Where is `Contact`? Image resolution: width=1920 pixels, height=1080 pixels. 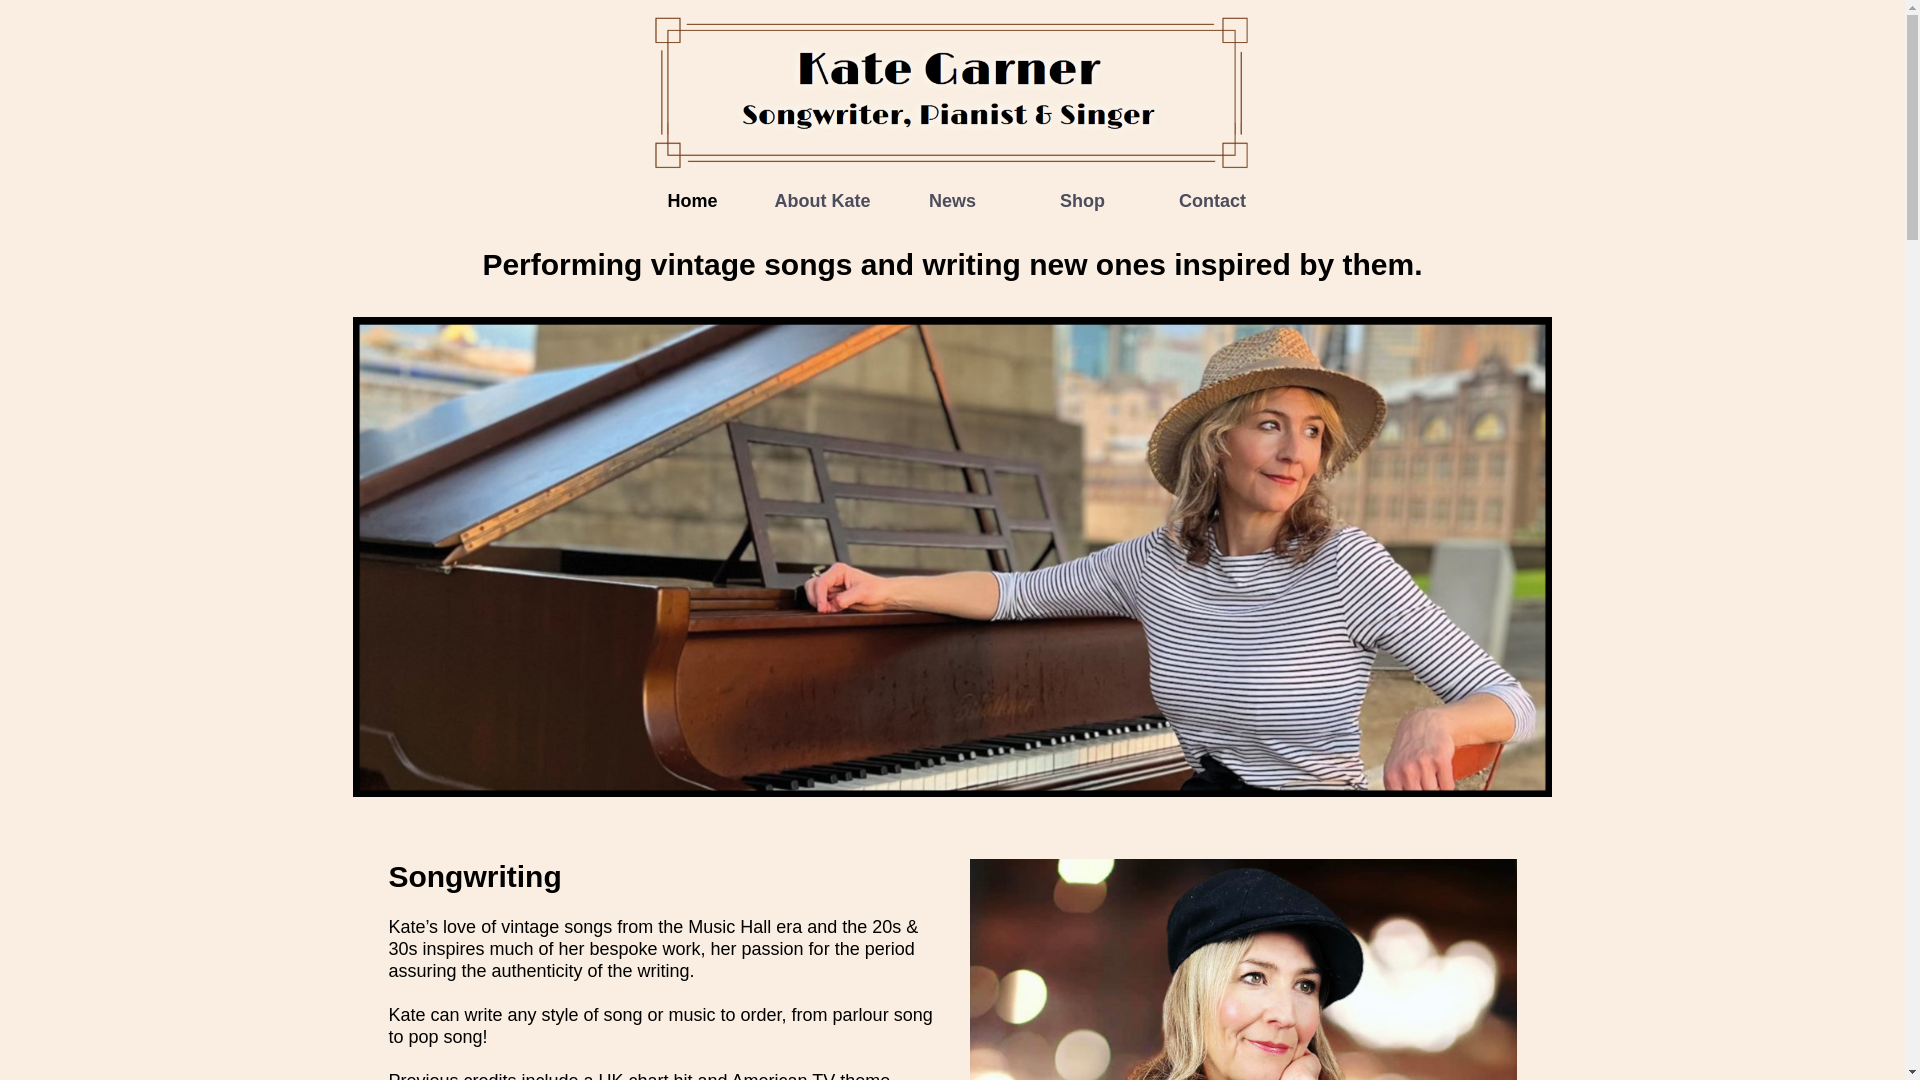 Contact is located at coordinates (1213, 200).